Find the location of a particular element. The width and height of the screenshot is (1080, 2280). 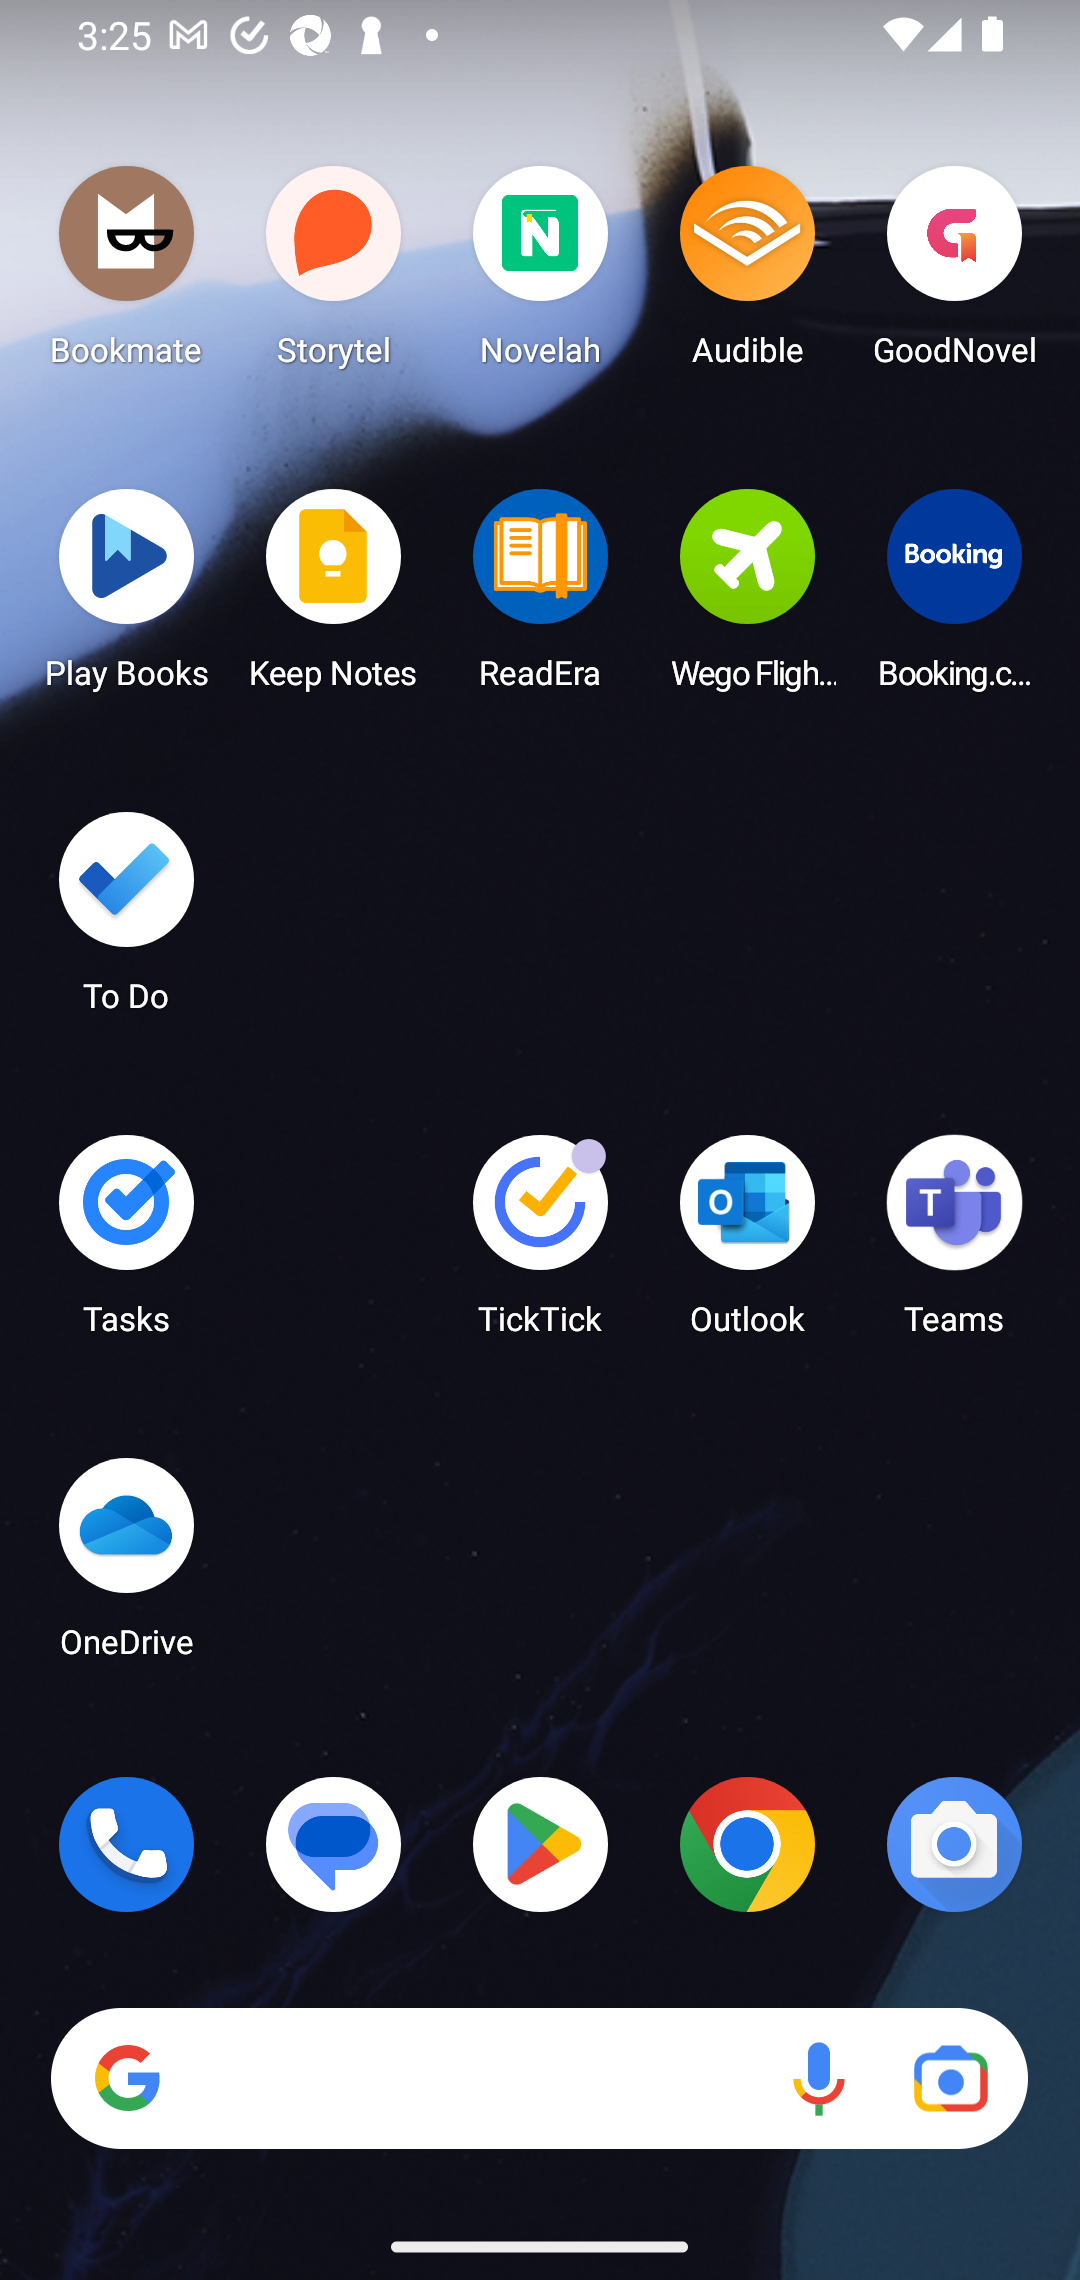

Novelah is located at coordinates (540, 274).